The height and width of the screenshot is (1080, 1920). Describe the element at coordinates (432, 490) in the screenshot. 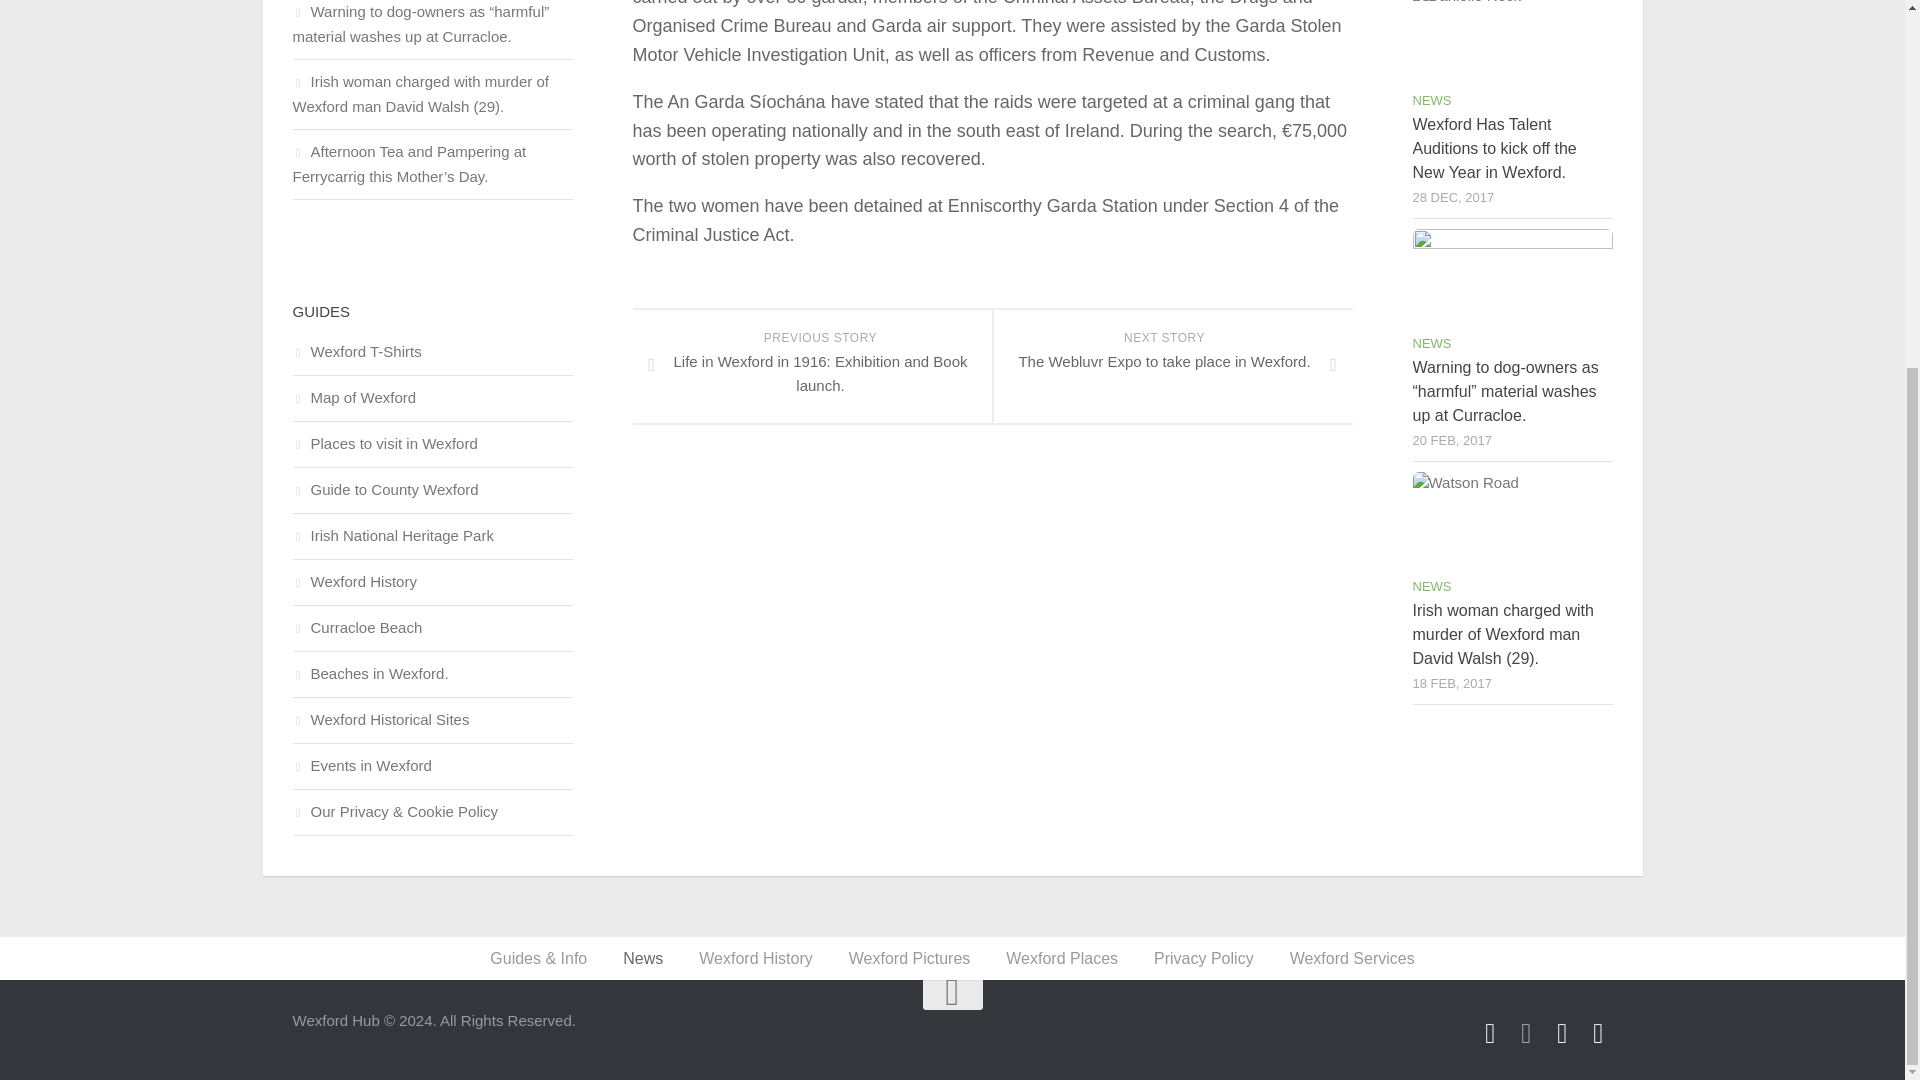

I see `Guide to County Wexford` at that location.